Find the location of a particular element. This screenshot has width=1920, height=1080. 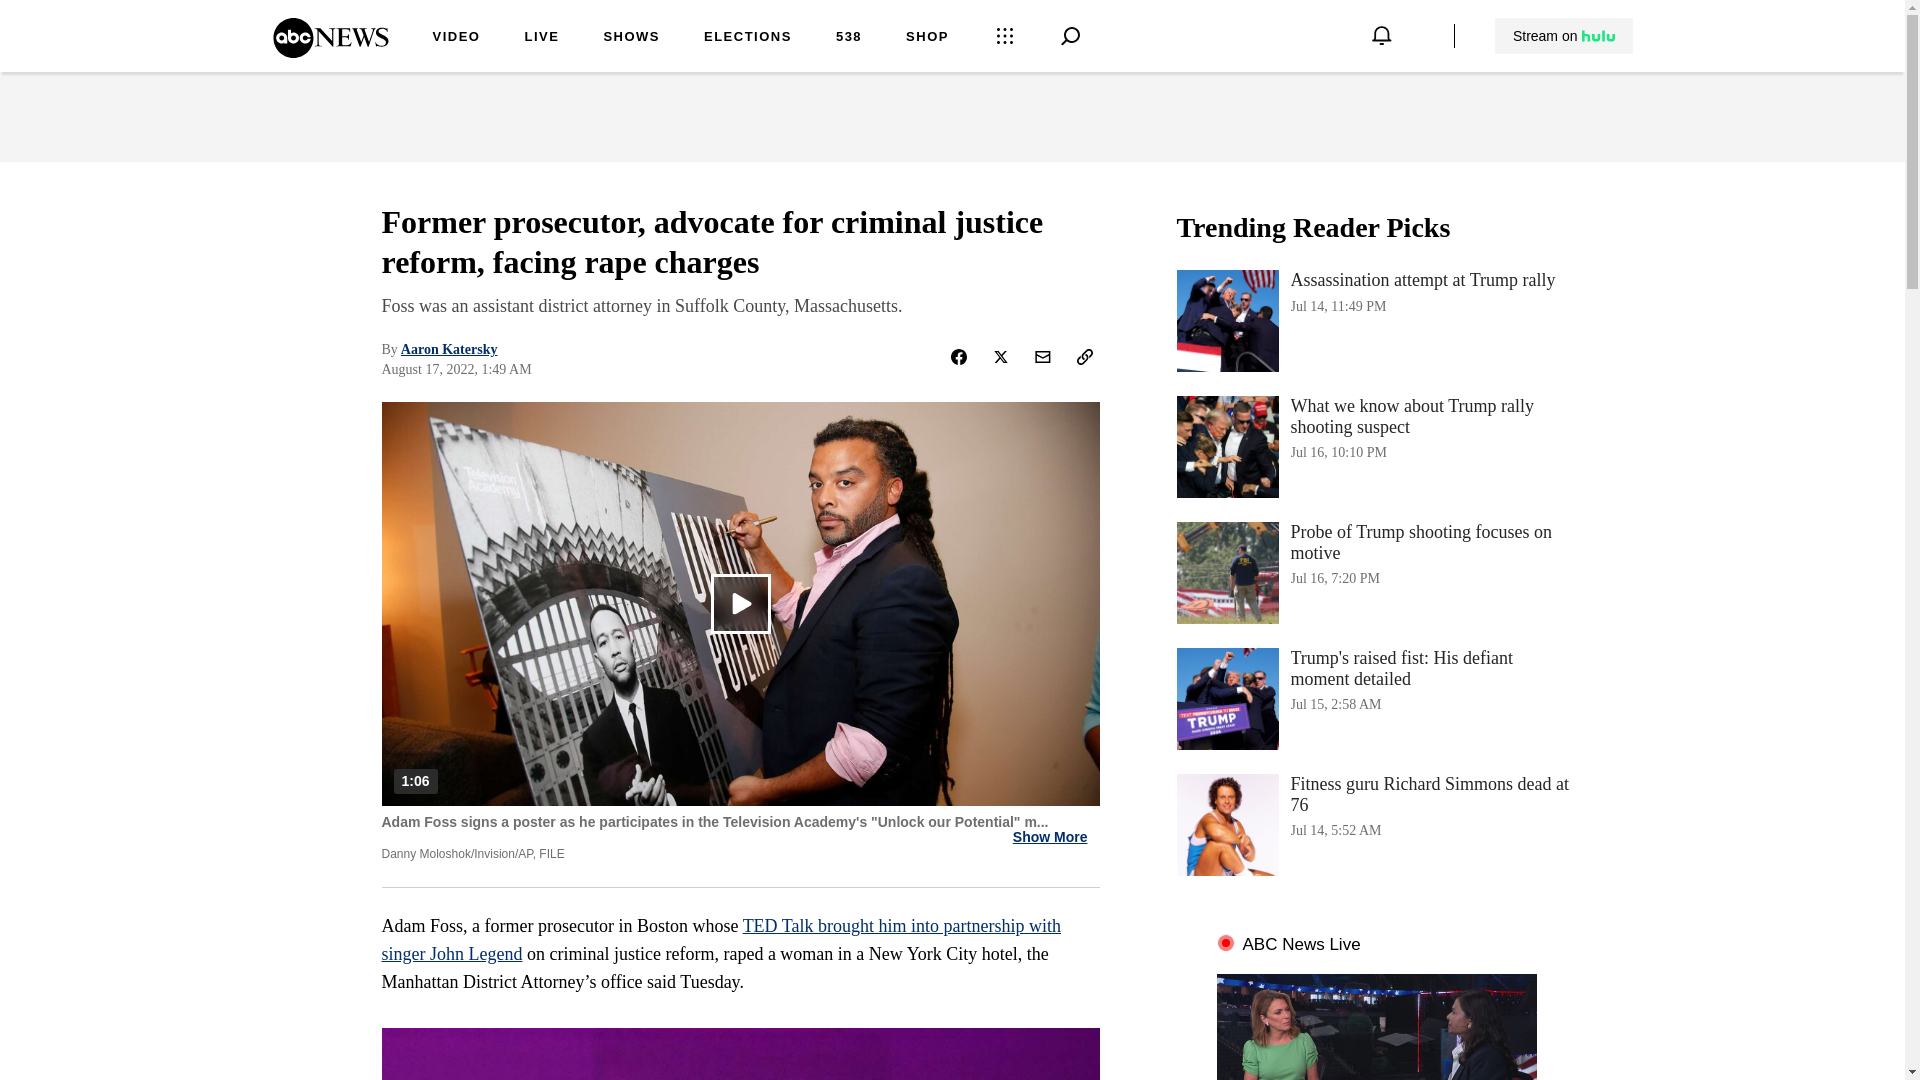

SHOWS is located at coordinates (631, 38).